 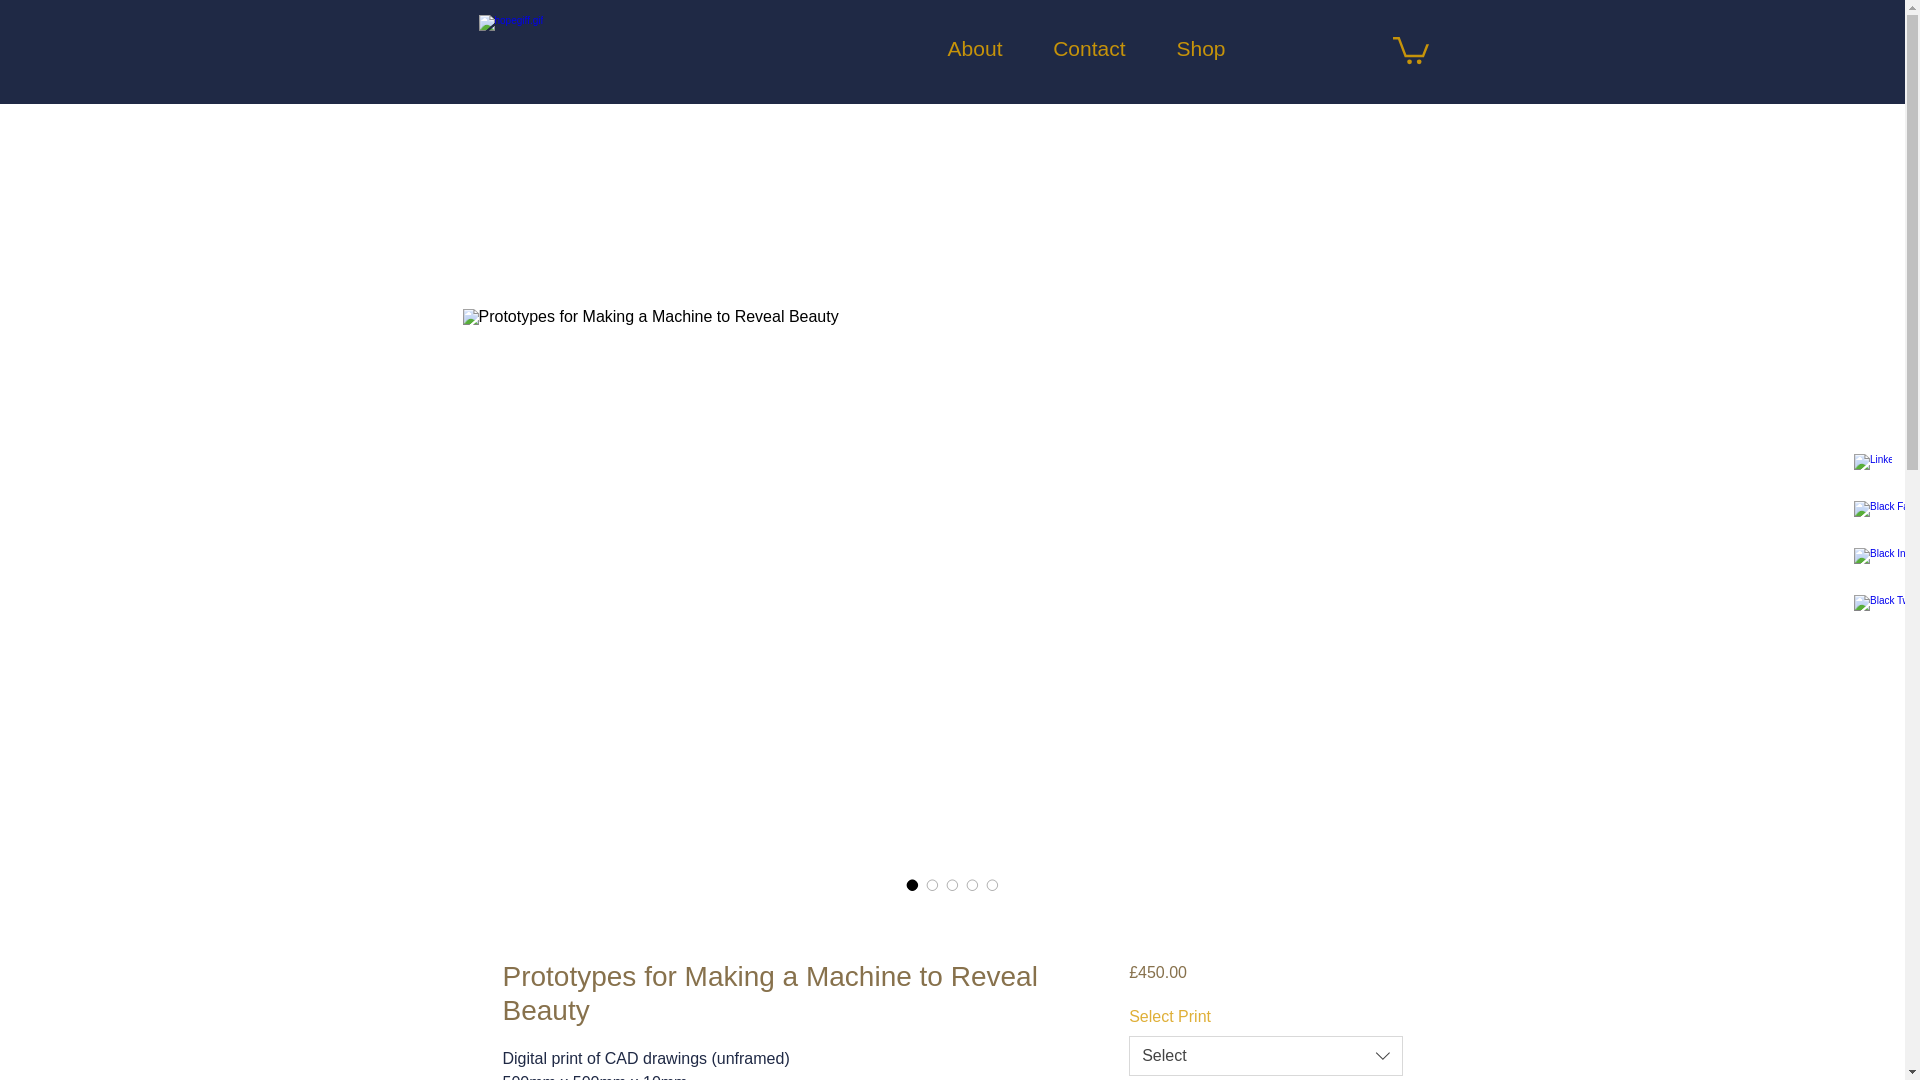 What do you see at coordinates (960, 48) in the screenshot?
I see `About` at bounding box center [960, 48].